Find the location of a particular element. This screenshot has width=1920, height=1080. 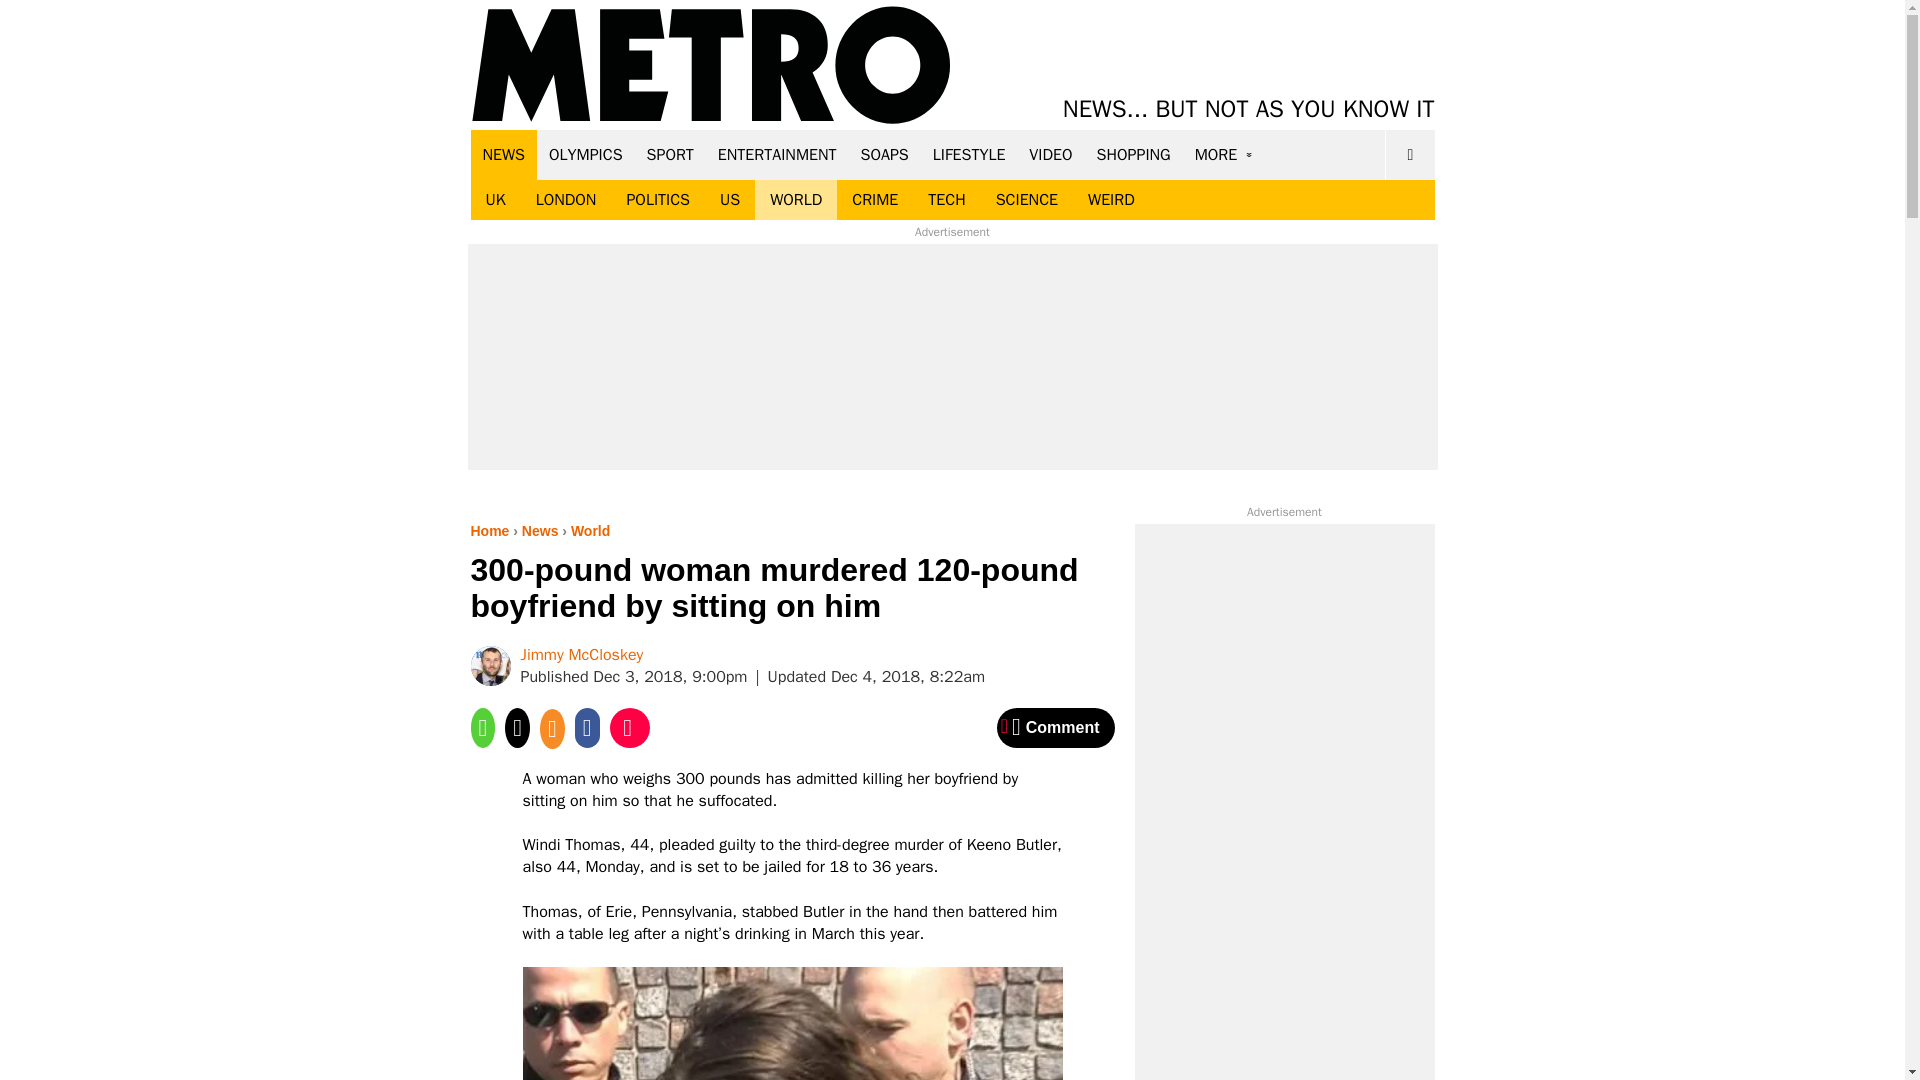

POLITICS is located at coordinates (657, 200).